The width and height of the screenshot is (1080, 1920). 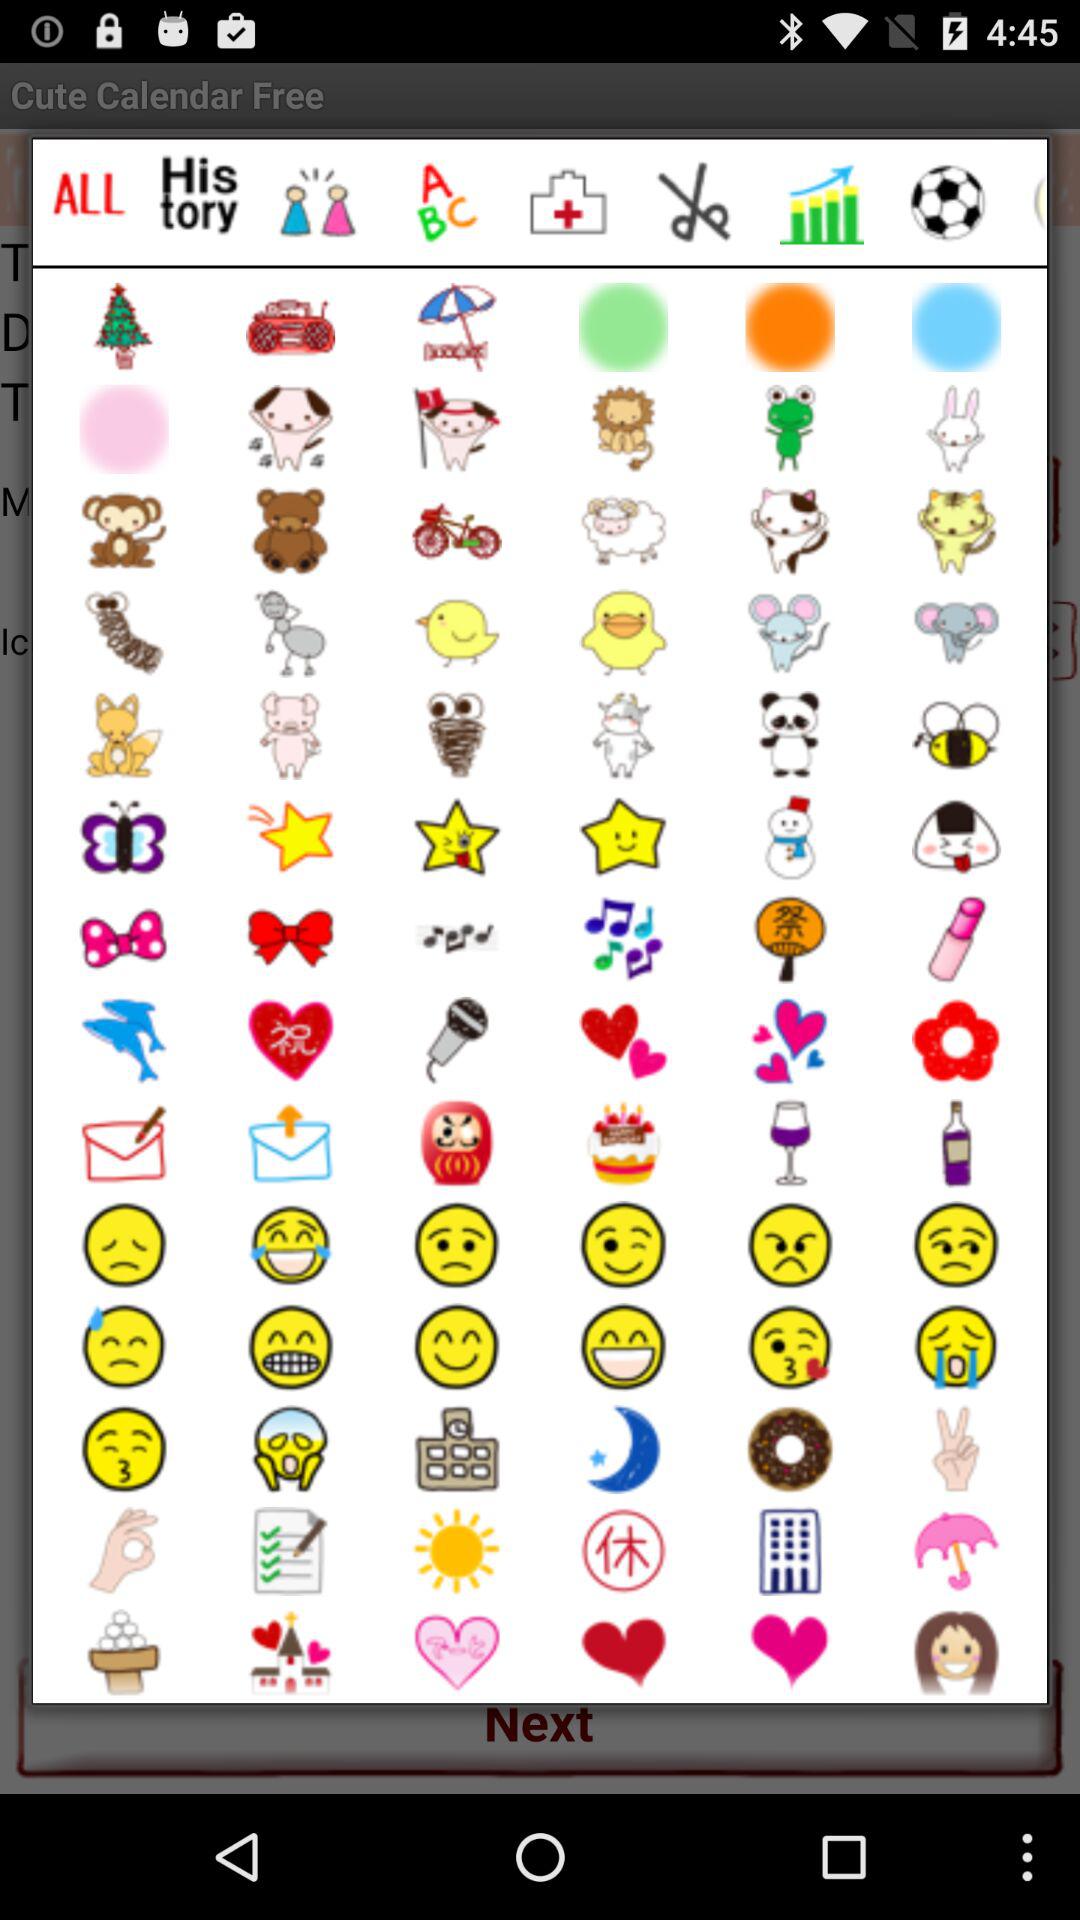 I want to click on view 'stock related emoji 's category, so click(x=822, y=202).